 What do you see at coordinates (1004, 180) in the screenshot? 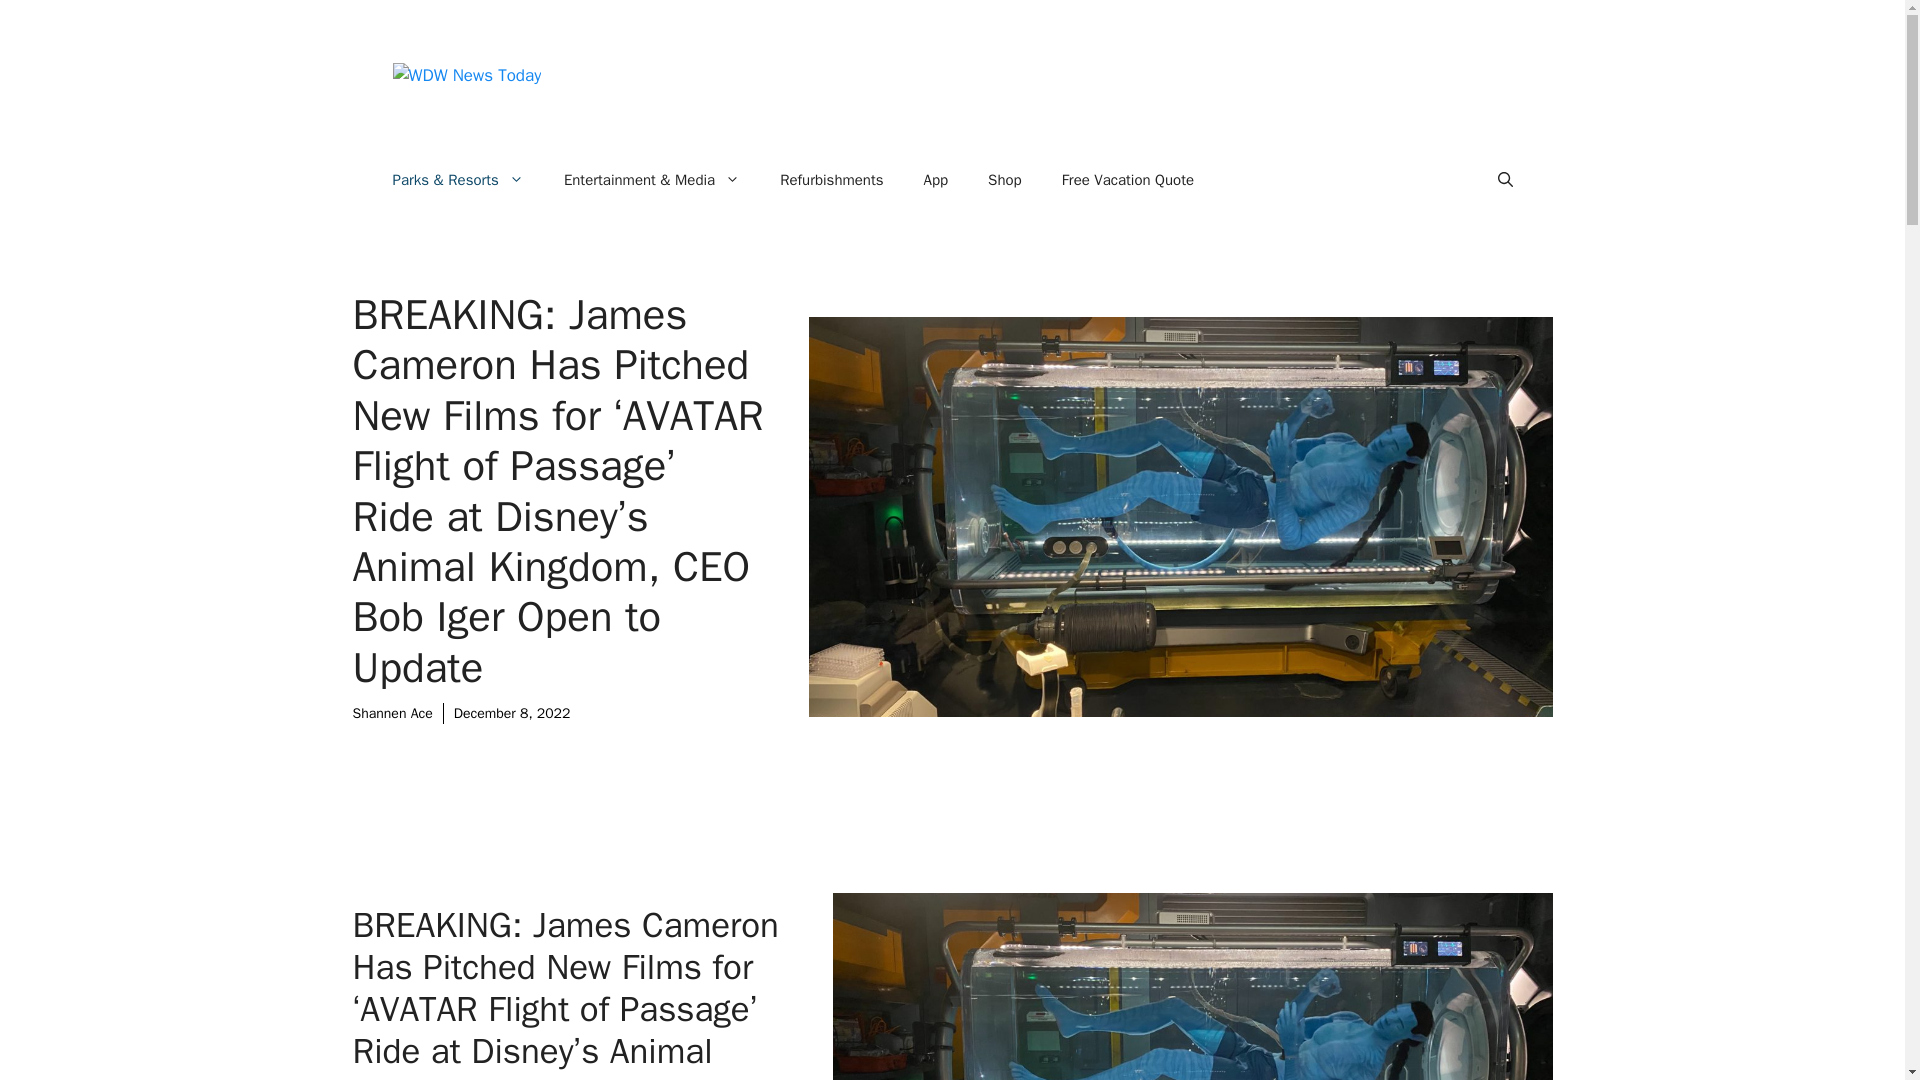
I see `Shop` at bounding box center [1004, 180].